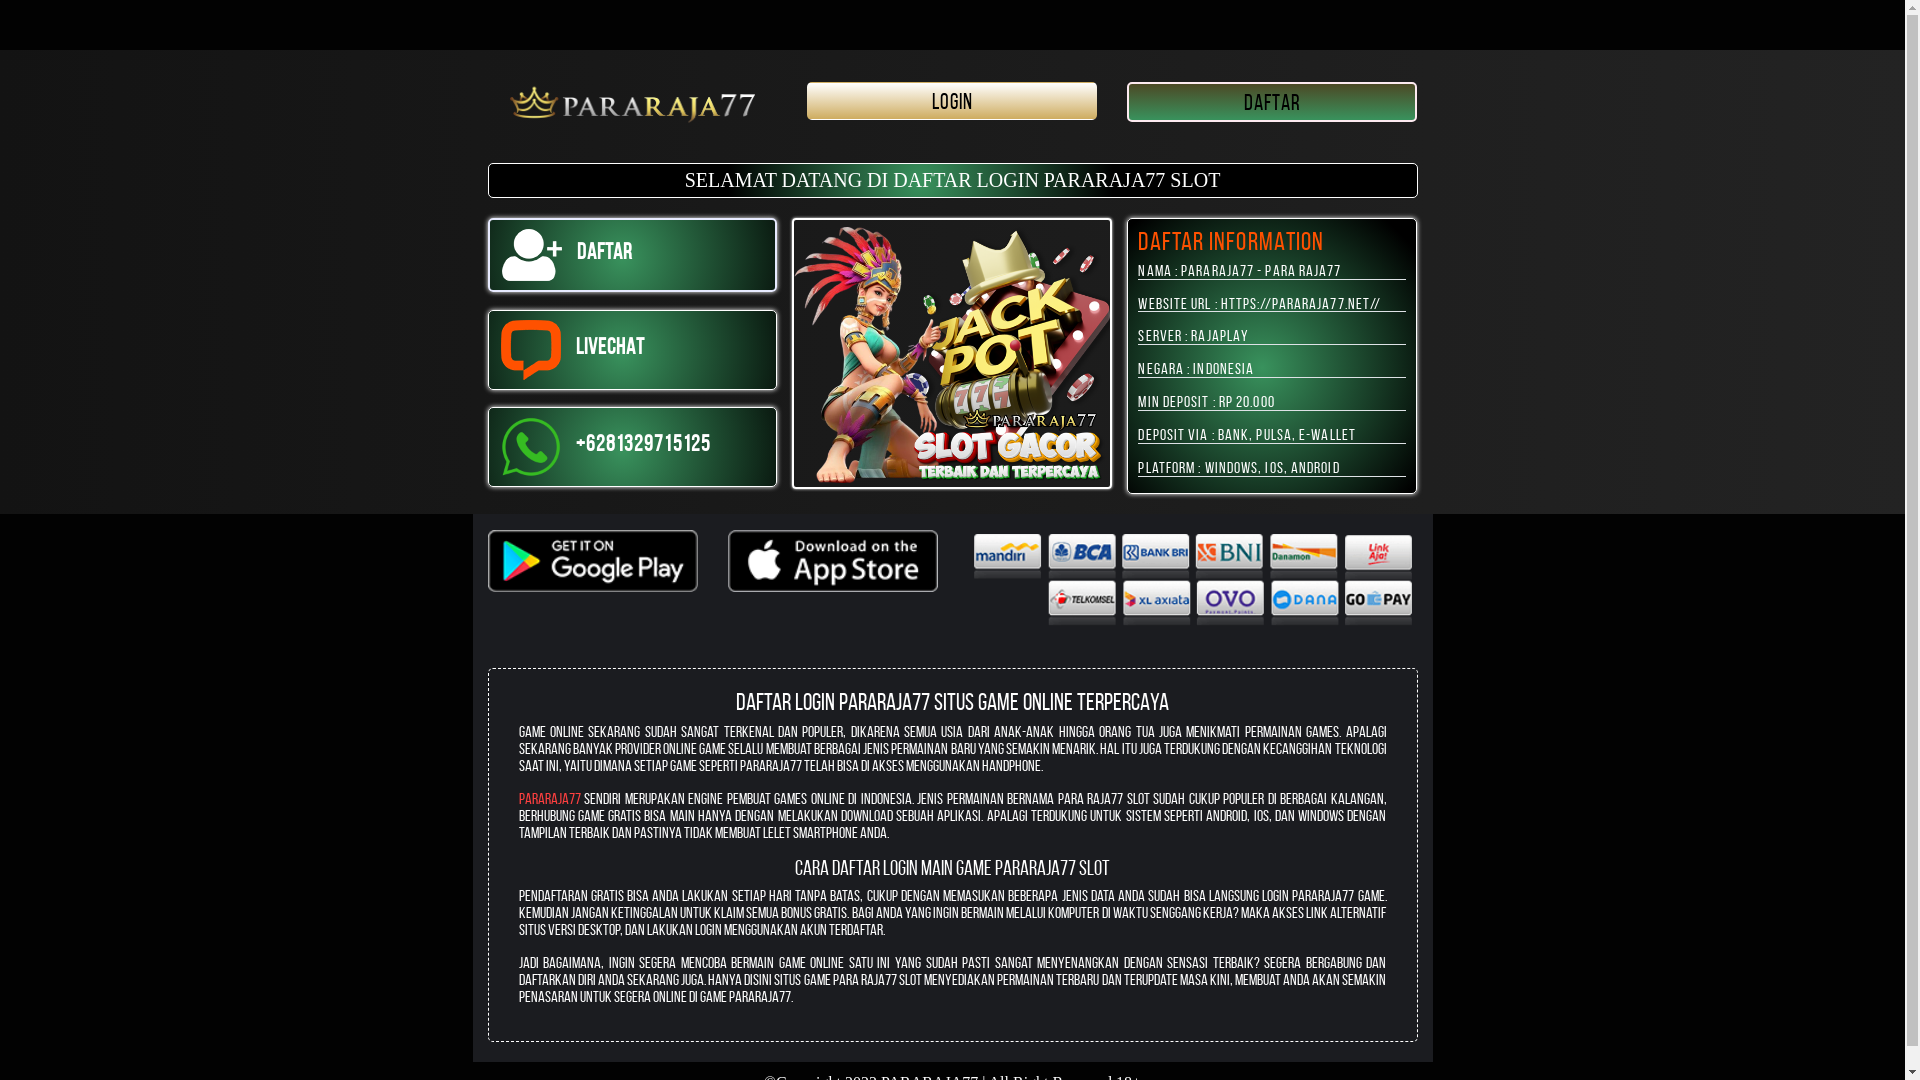 The height and width of the screenshot is (1080, 1920). What do you see at coordinates (1272, 104) in the screenshot?
I see `DAFTAR` at bounding box center [1272, 104].